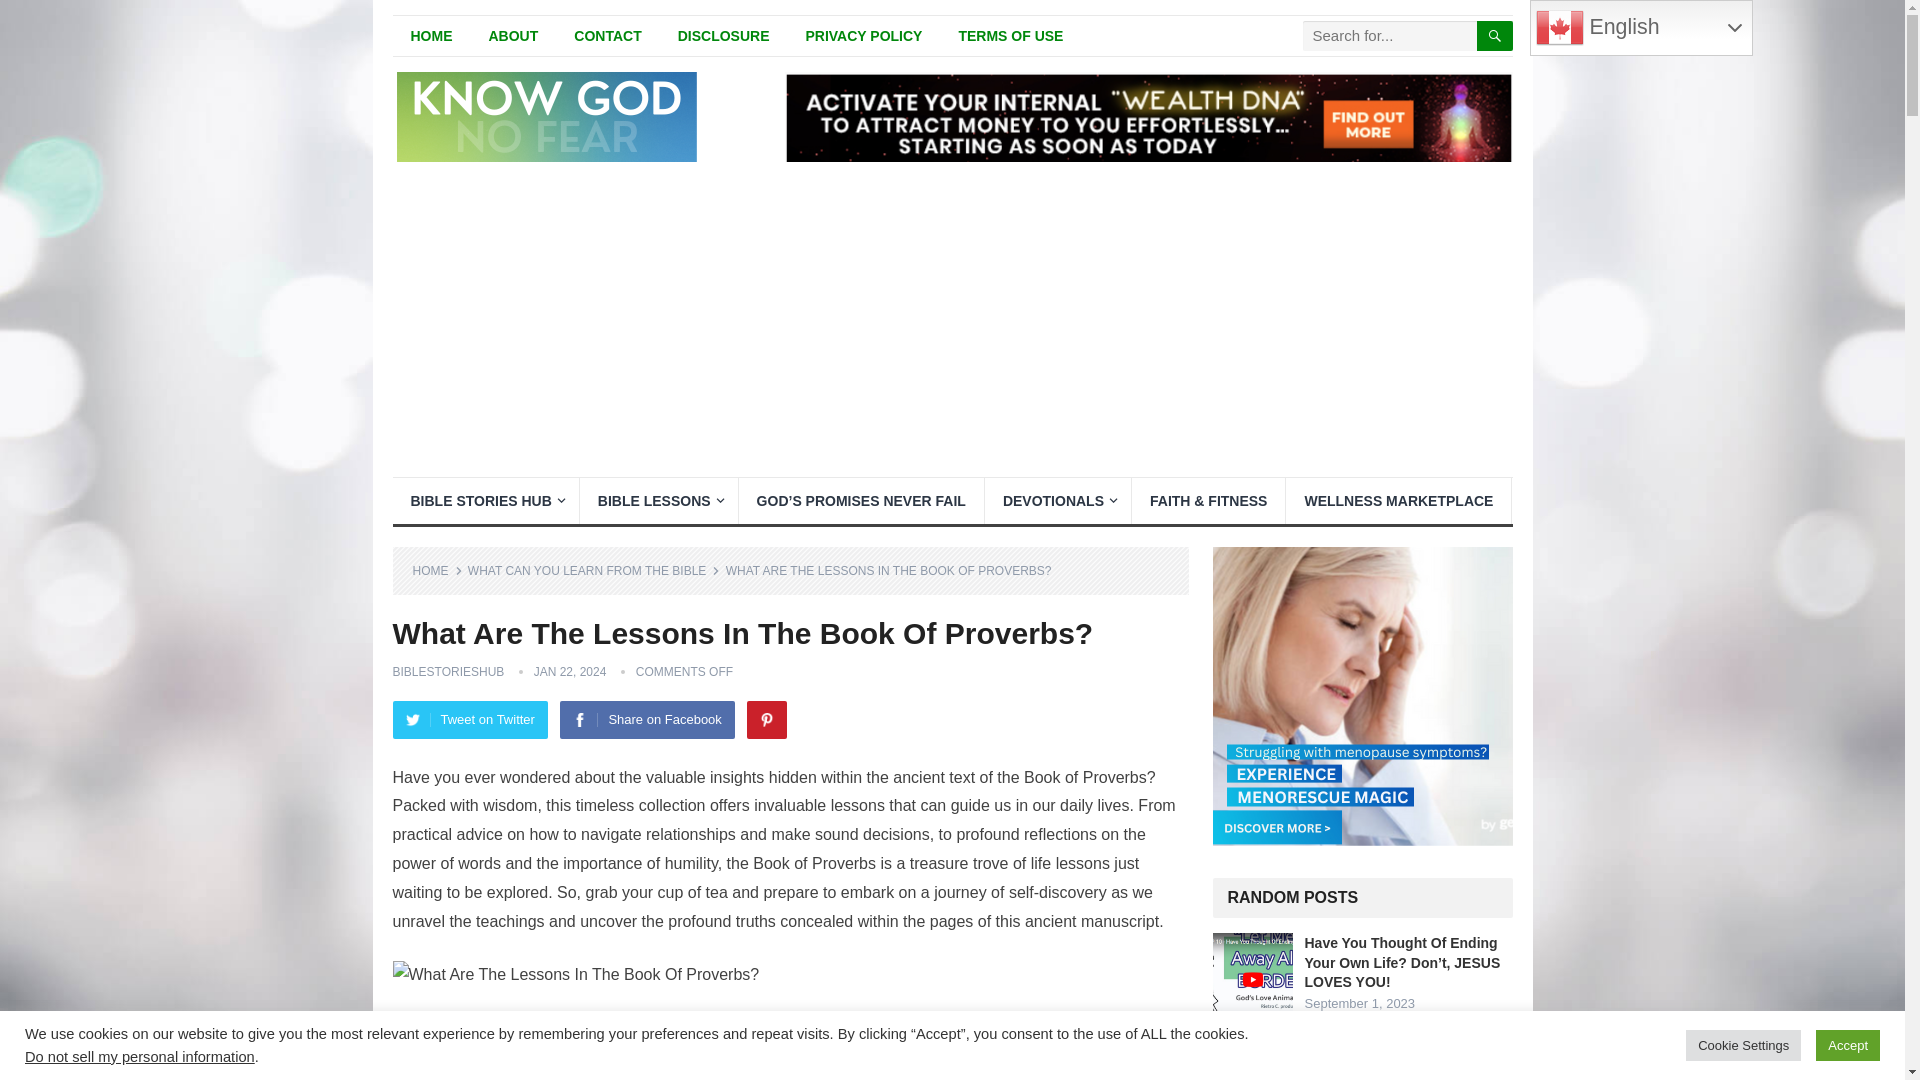  What do you see at coordinates (430, 36) in the screenshot?
I see `HOME` at bounding box center [430, 36].